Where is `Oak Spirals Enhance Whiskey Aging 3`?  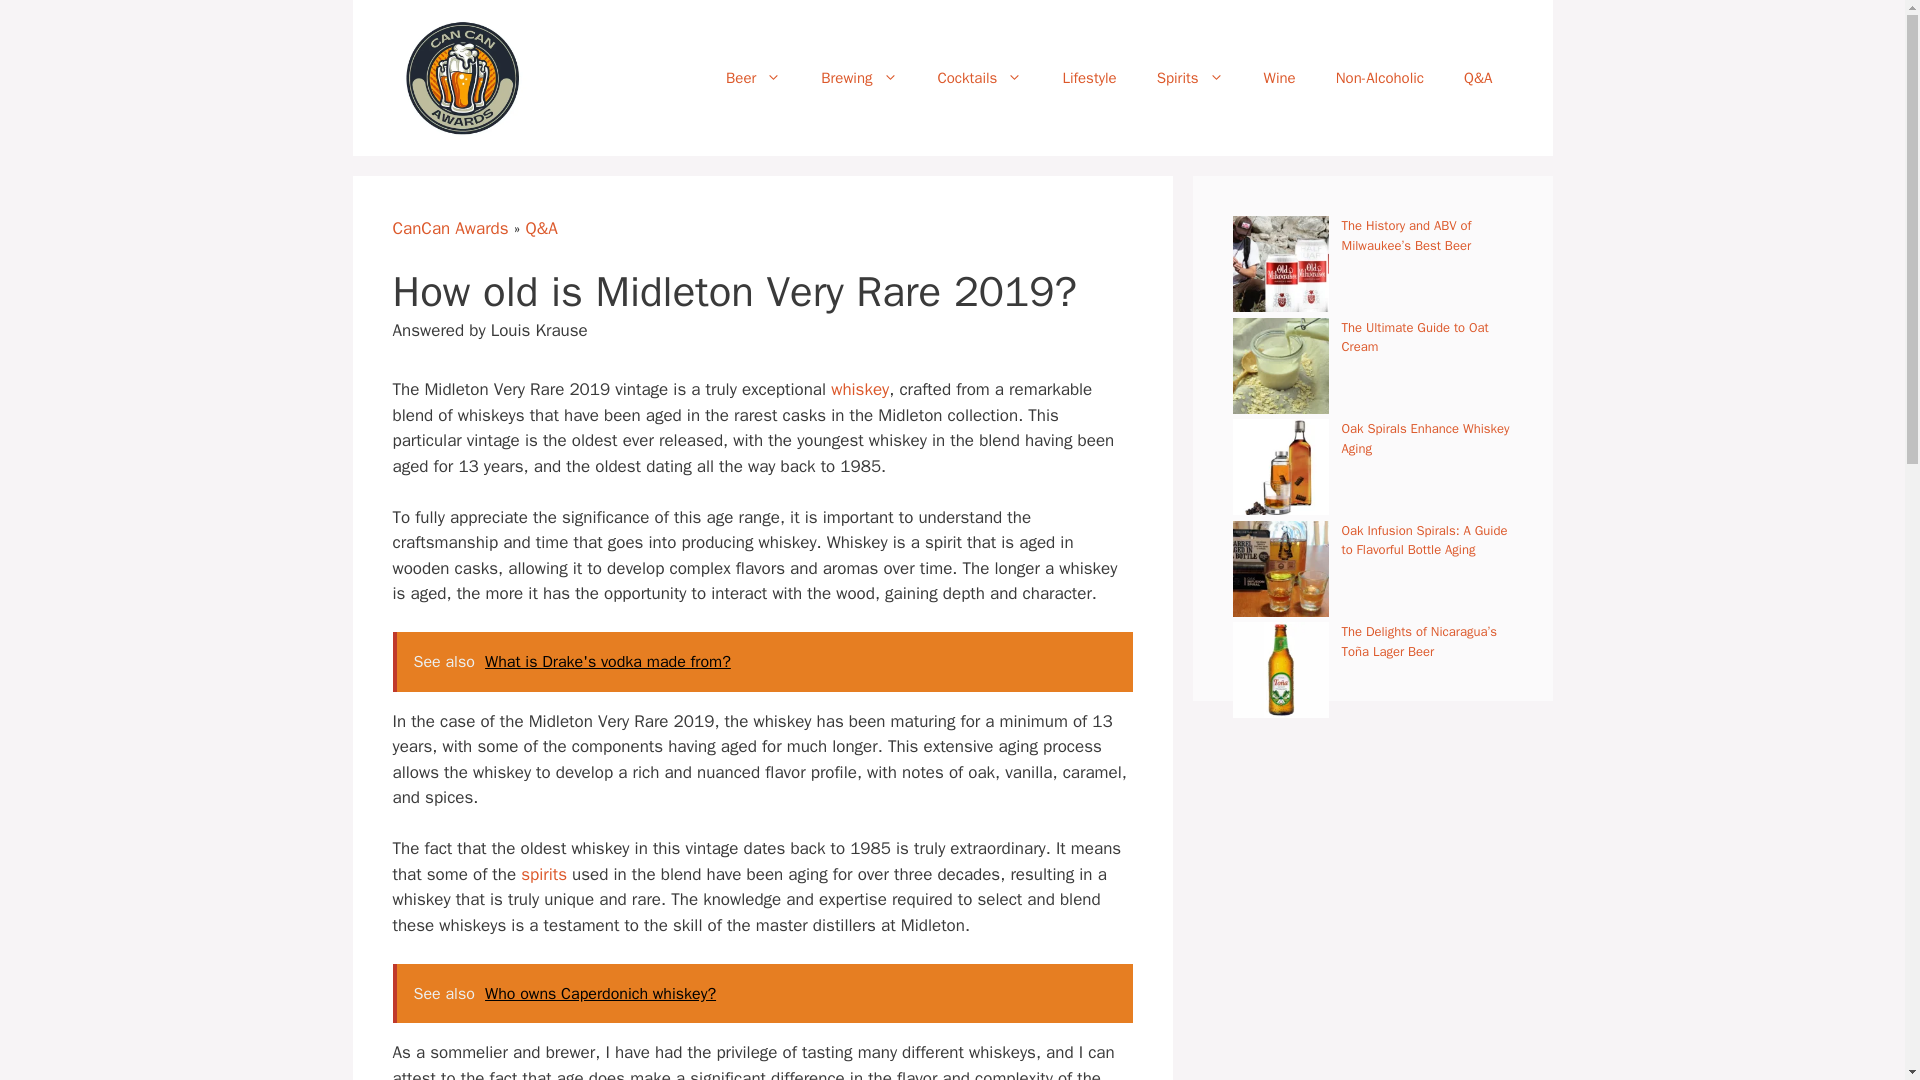
Oak Spirals Enhance Whiskey Aging 3 is located at coordinates (1280, 467).